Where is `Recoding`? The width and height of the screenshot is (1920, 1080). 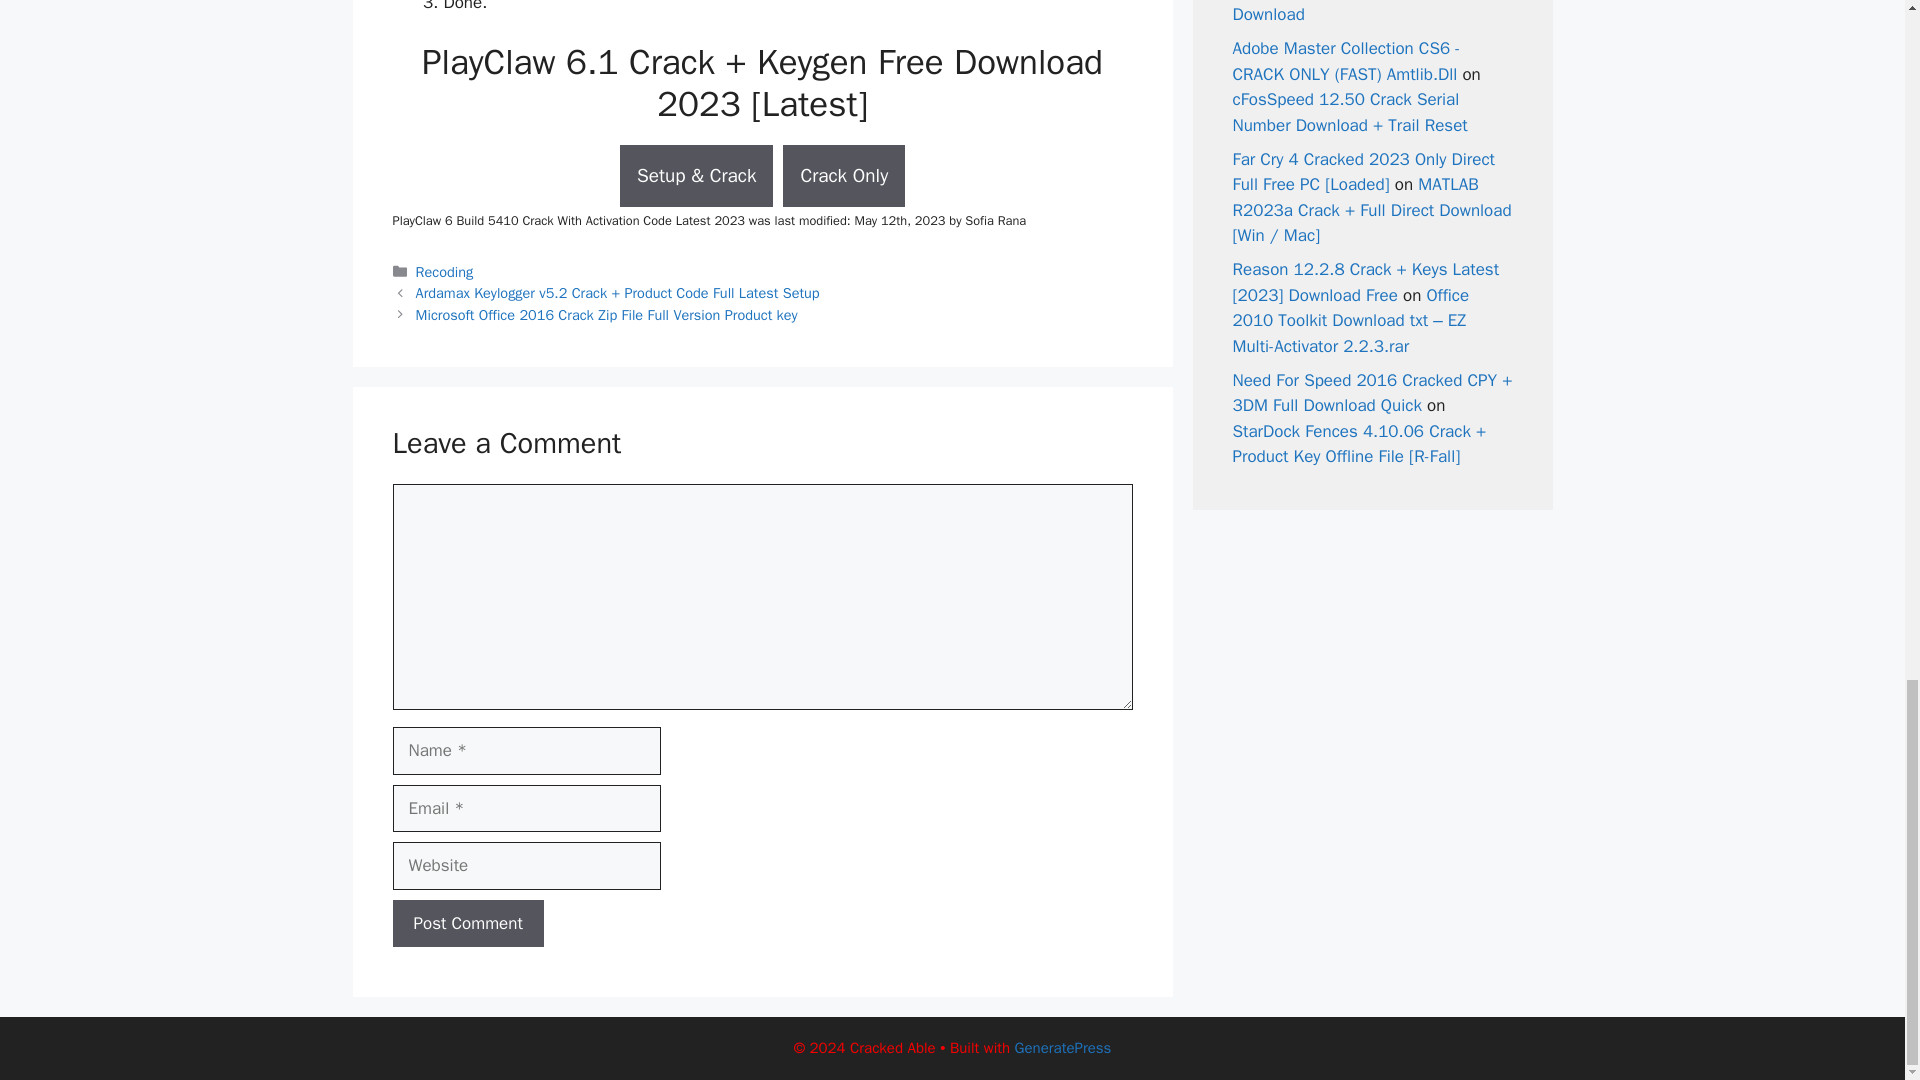 Recoding is located at coordinates (445, 272).